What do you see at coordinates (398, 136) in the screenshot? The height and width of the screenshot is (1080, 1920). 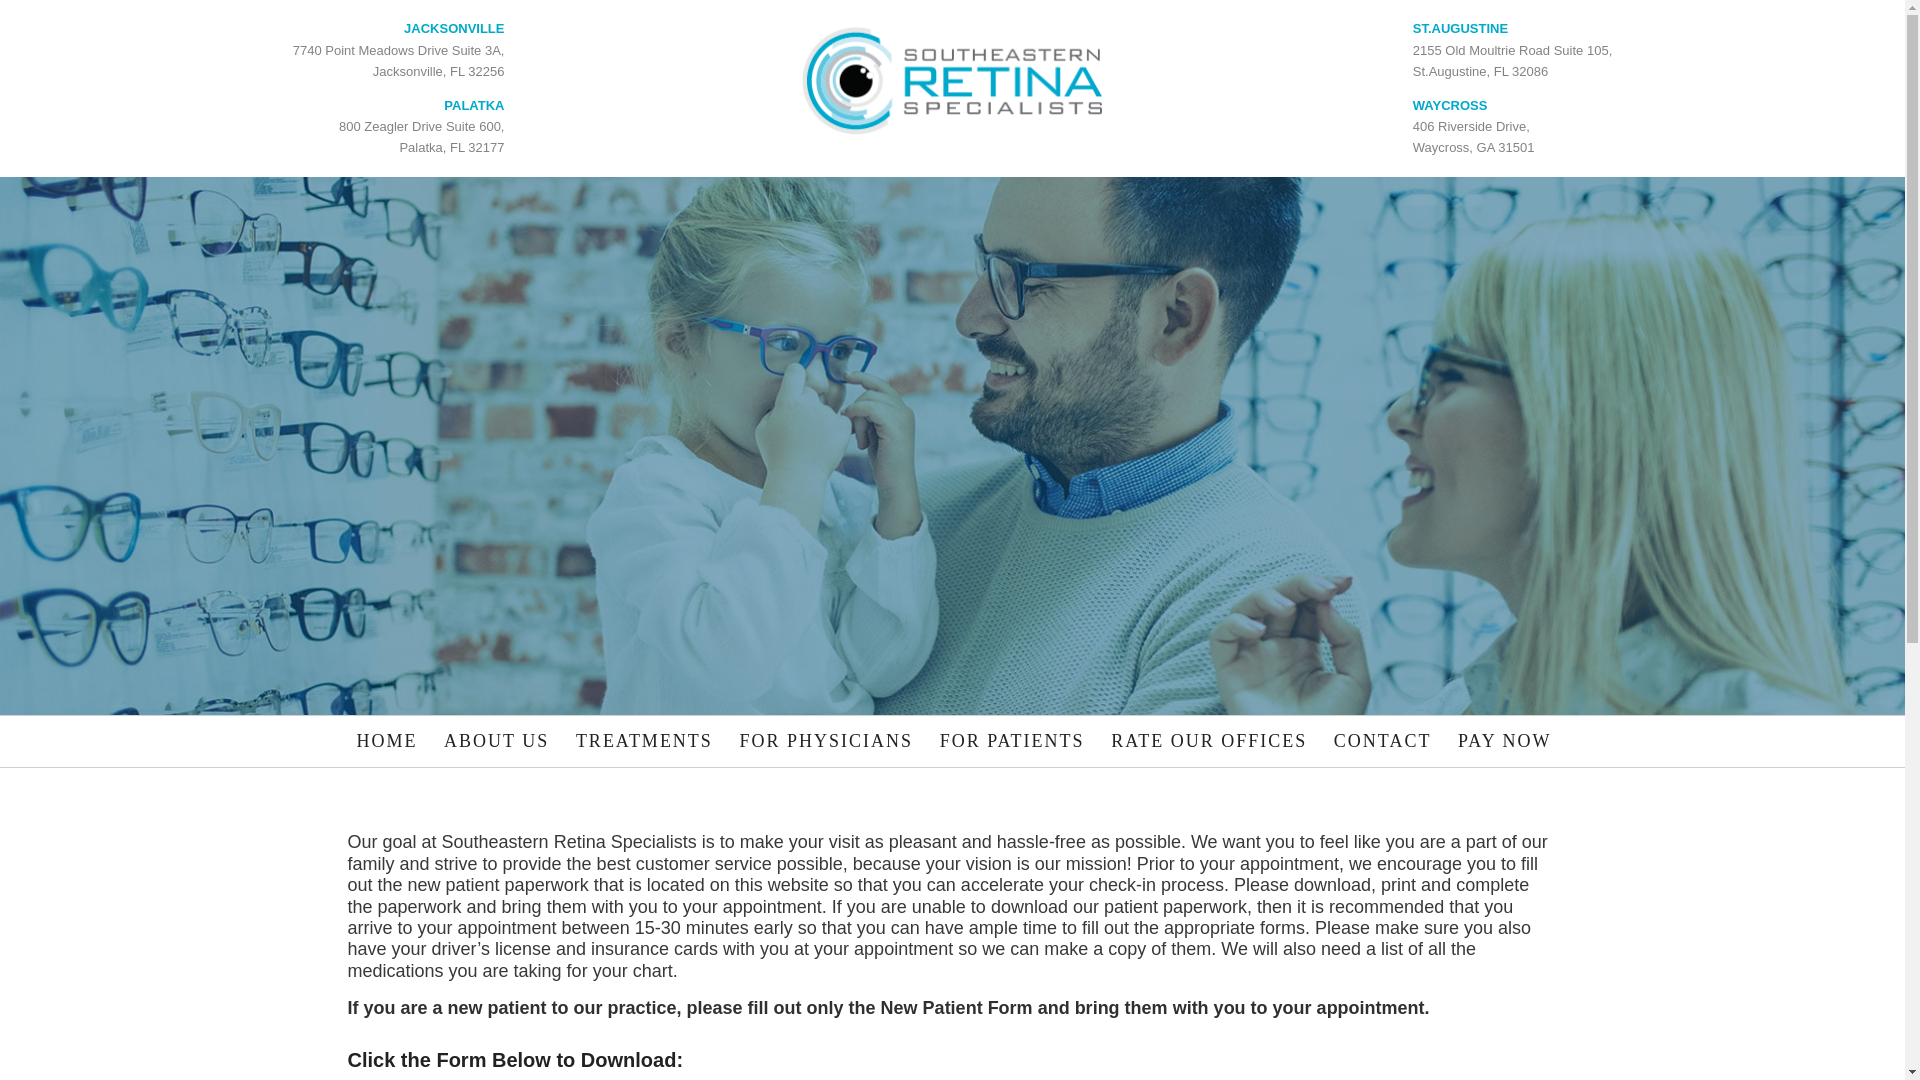 I see `ABOUT US` at bounding box center [398, 136].